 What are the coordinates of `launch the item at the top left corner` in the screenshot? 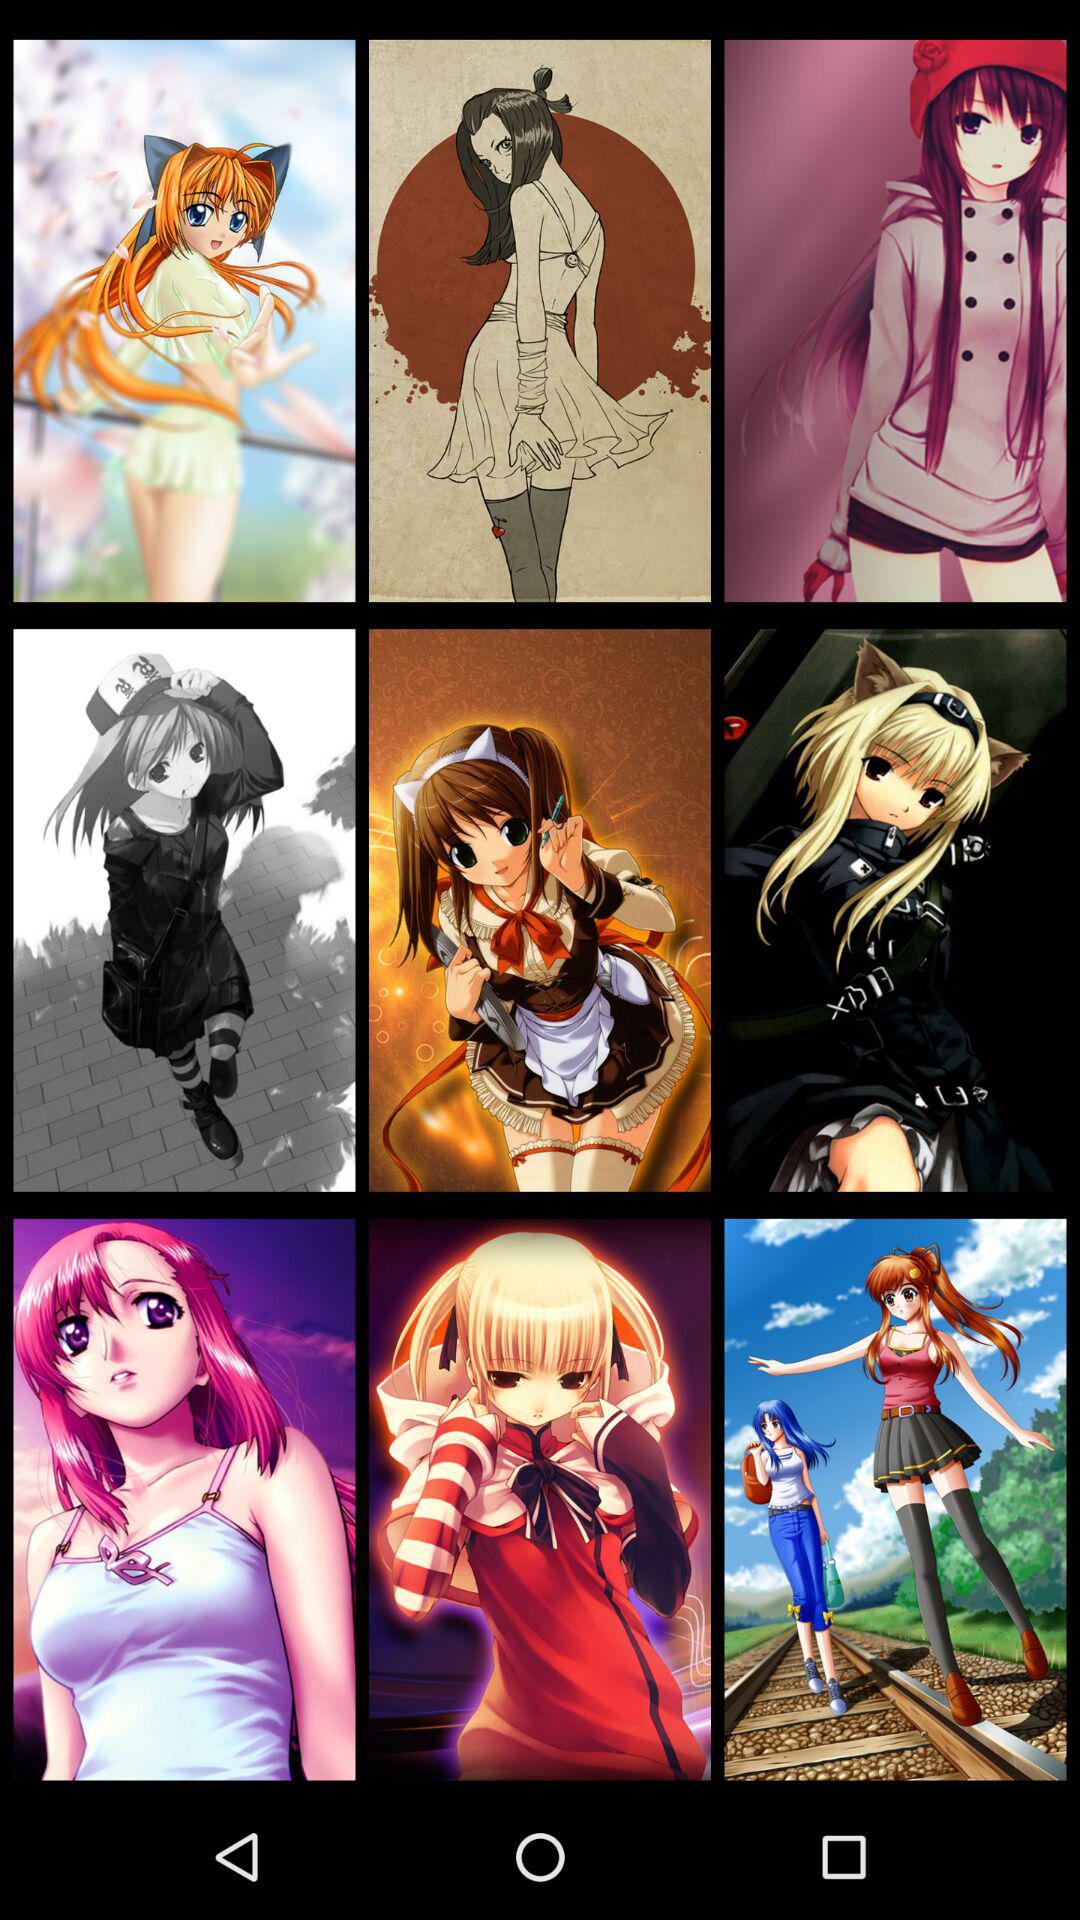 It's located at (184, 320).